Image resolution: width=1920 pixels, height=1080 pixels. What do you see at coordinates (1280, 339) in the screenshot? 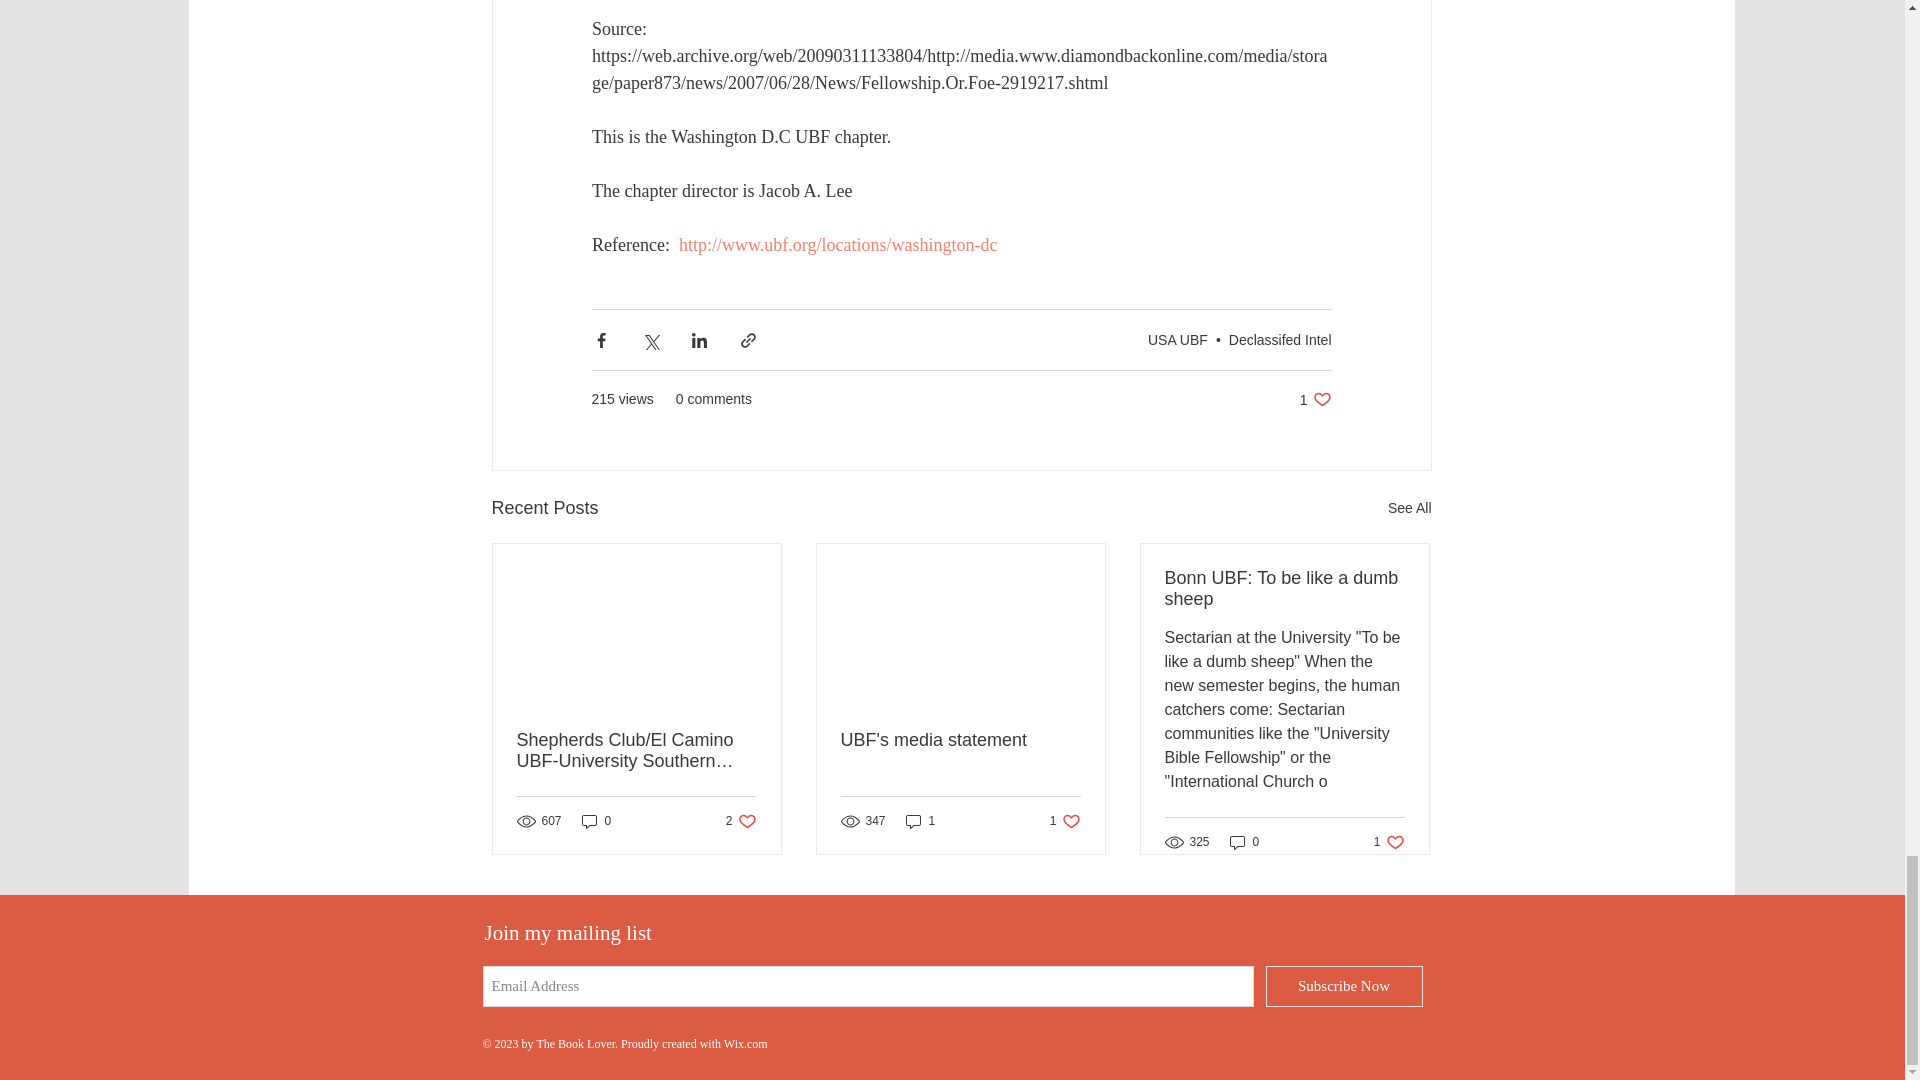
I see `Declassifed Intel` at bounding box center [1280, 339].